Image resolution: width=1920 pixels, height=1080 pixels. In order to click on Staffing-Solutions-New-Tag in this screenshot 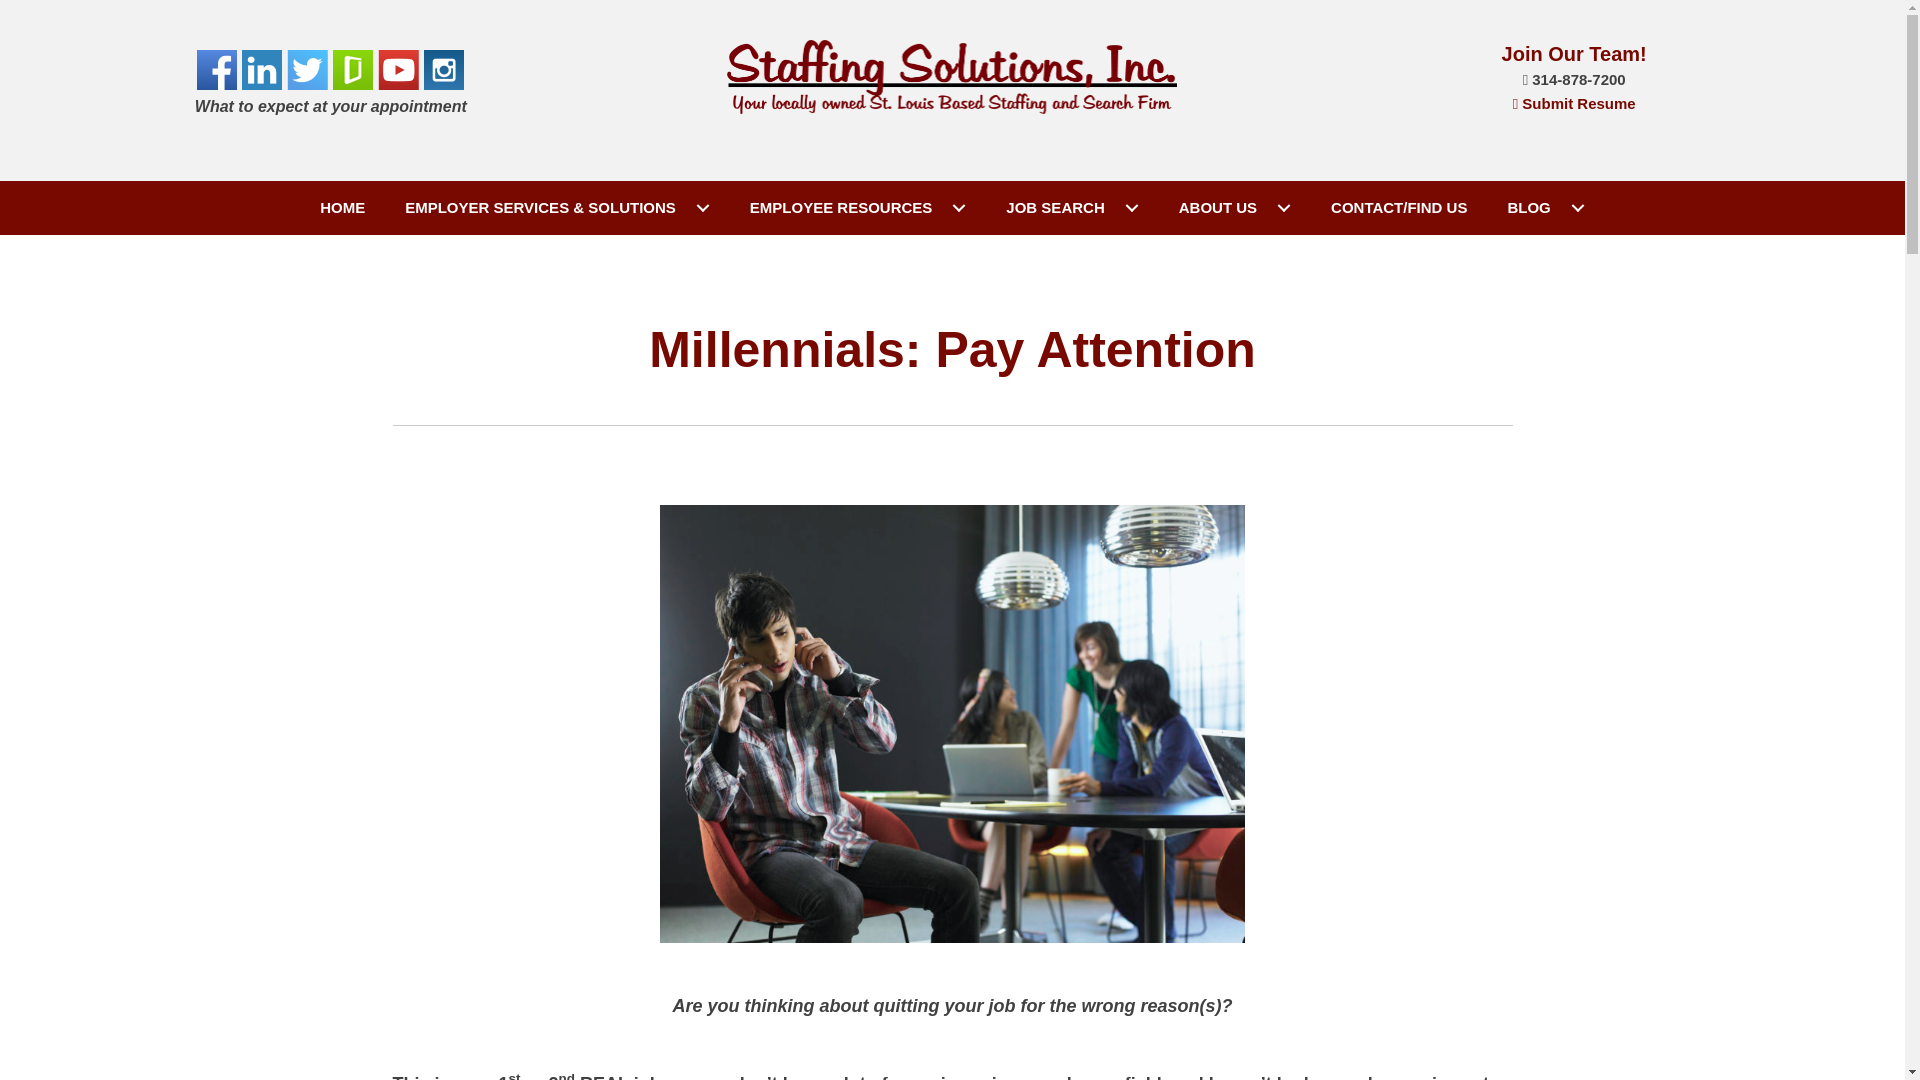, I will do `click(952, 76)`.